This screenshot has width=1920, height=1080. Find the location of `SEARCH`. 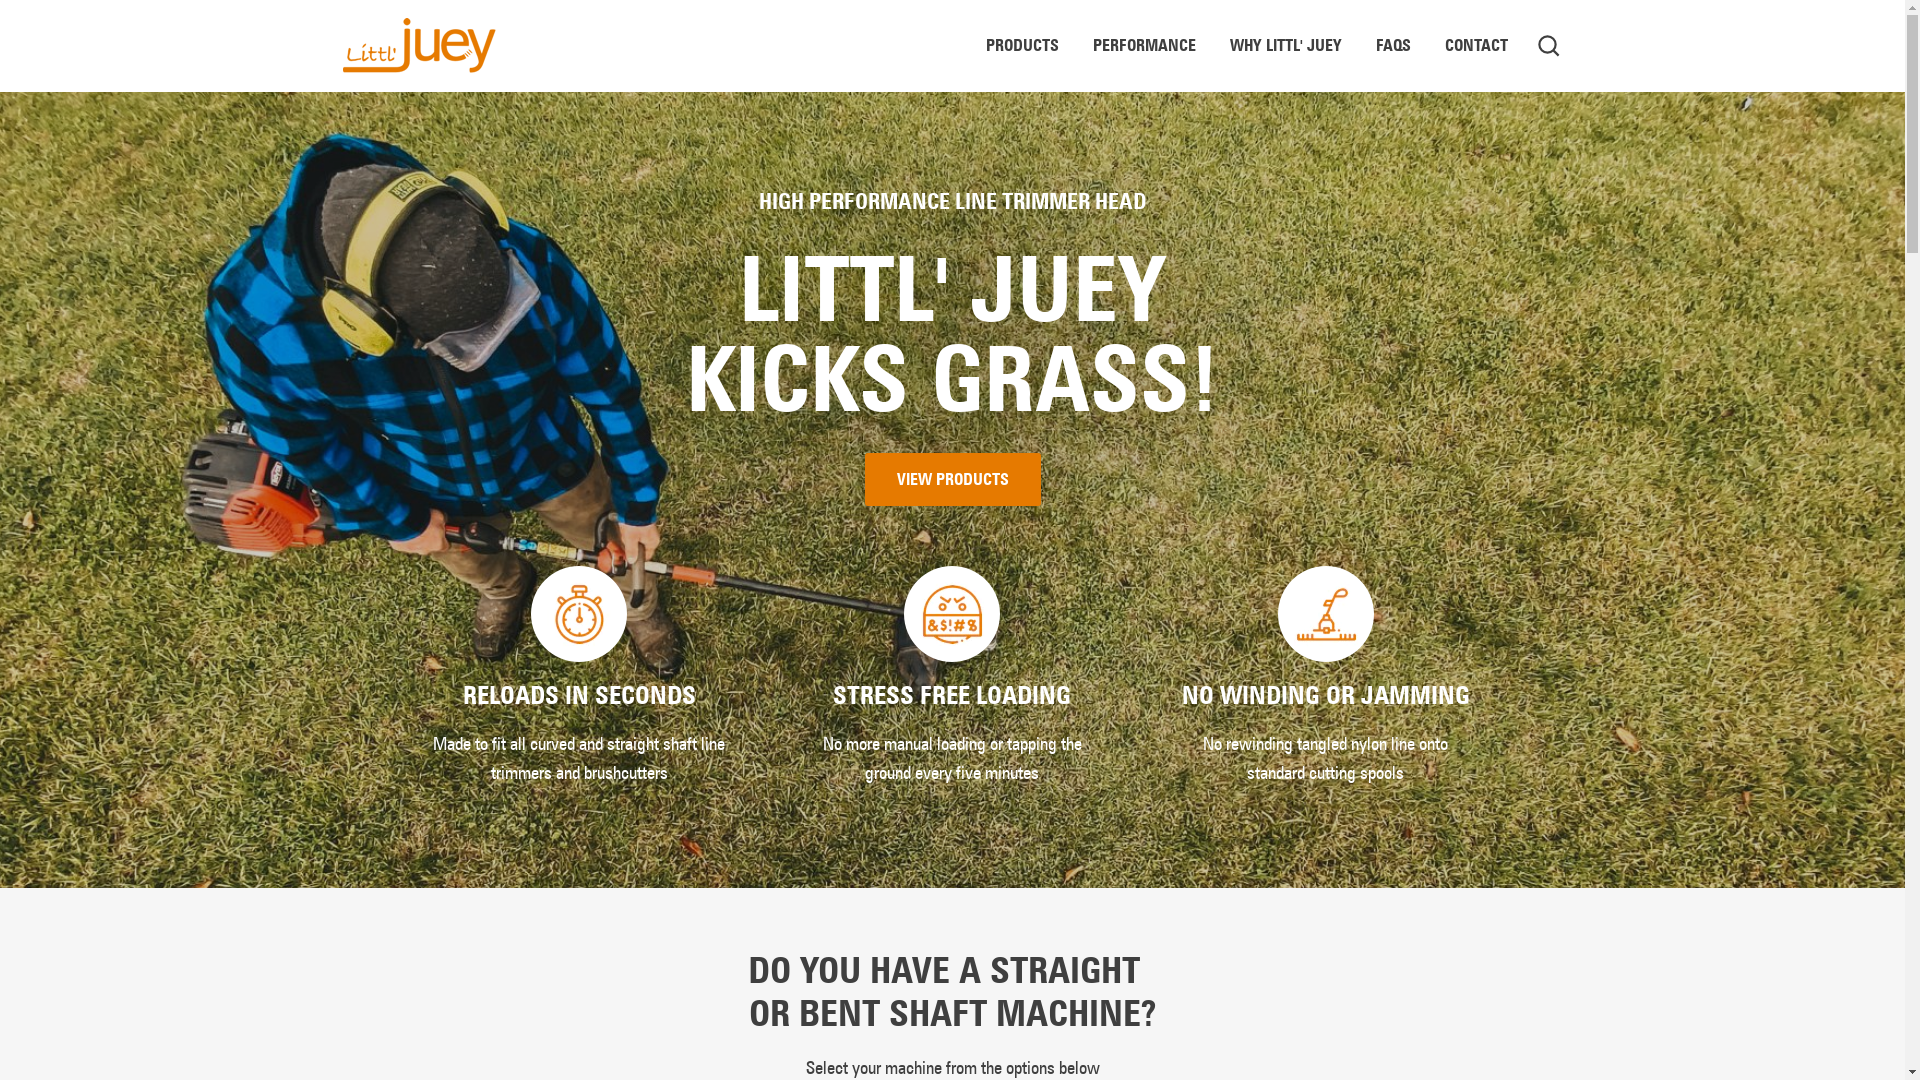

SEARCH is located at coordinates (1548, 46).